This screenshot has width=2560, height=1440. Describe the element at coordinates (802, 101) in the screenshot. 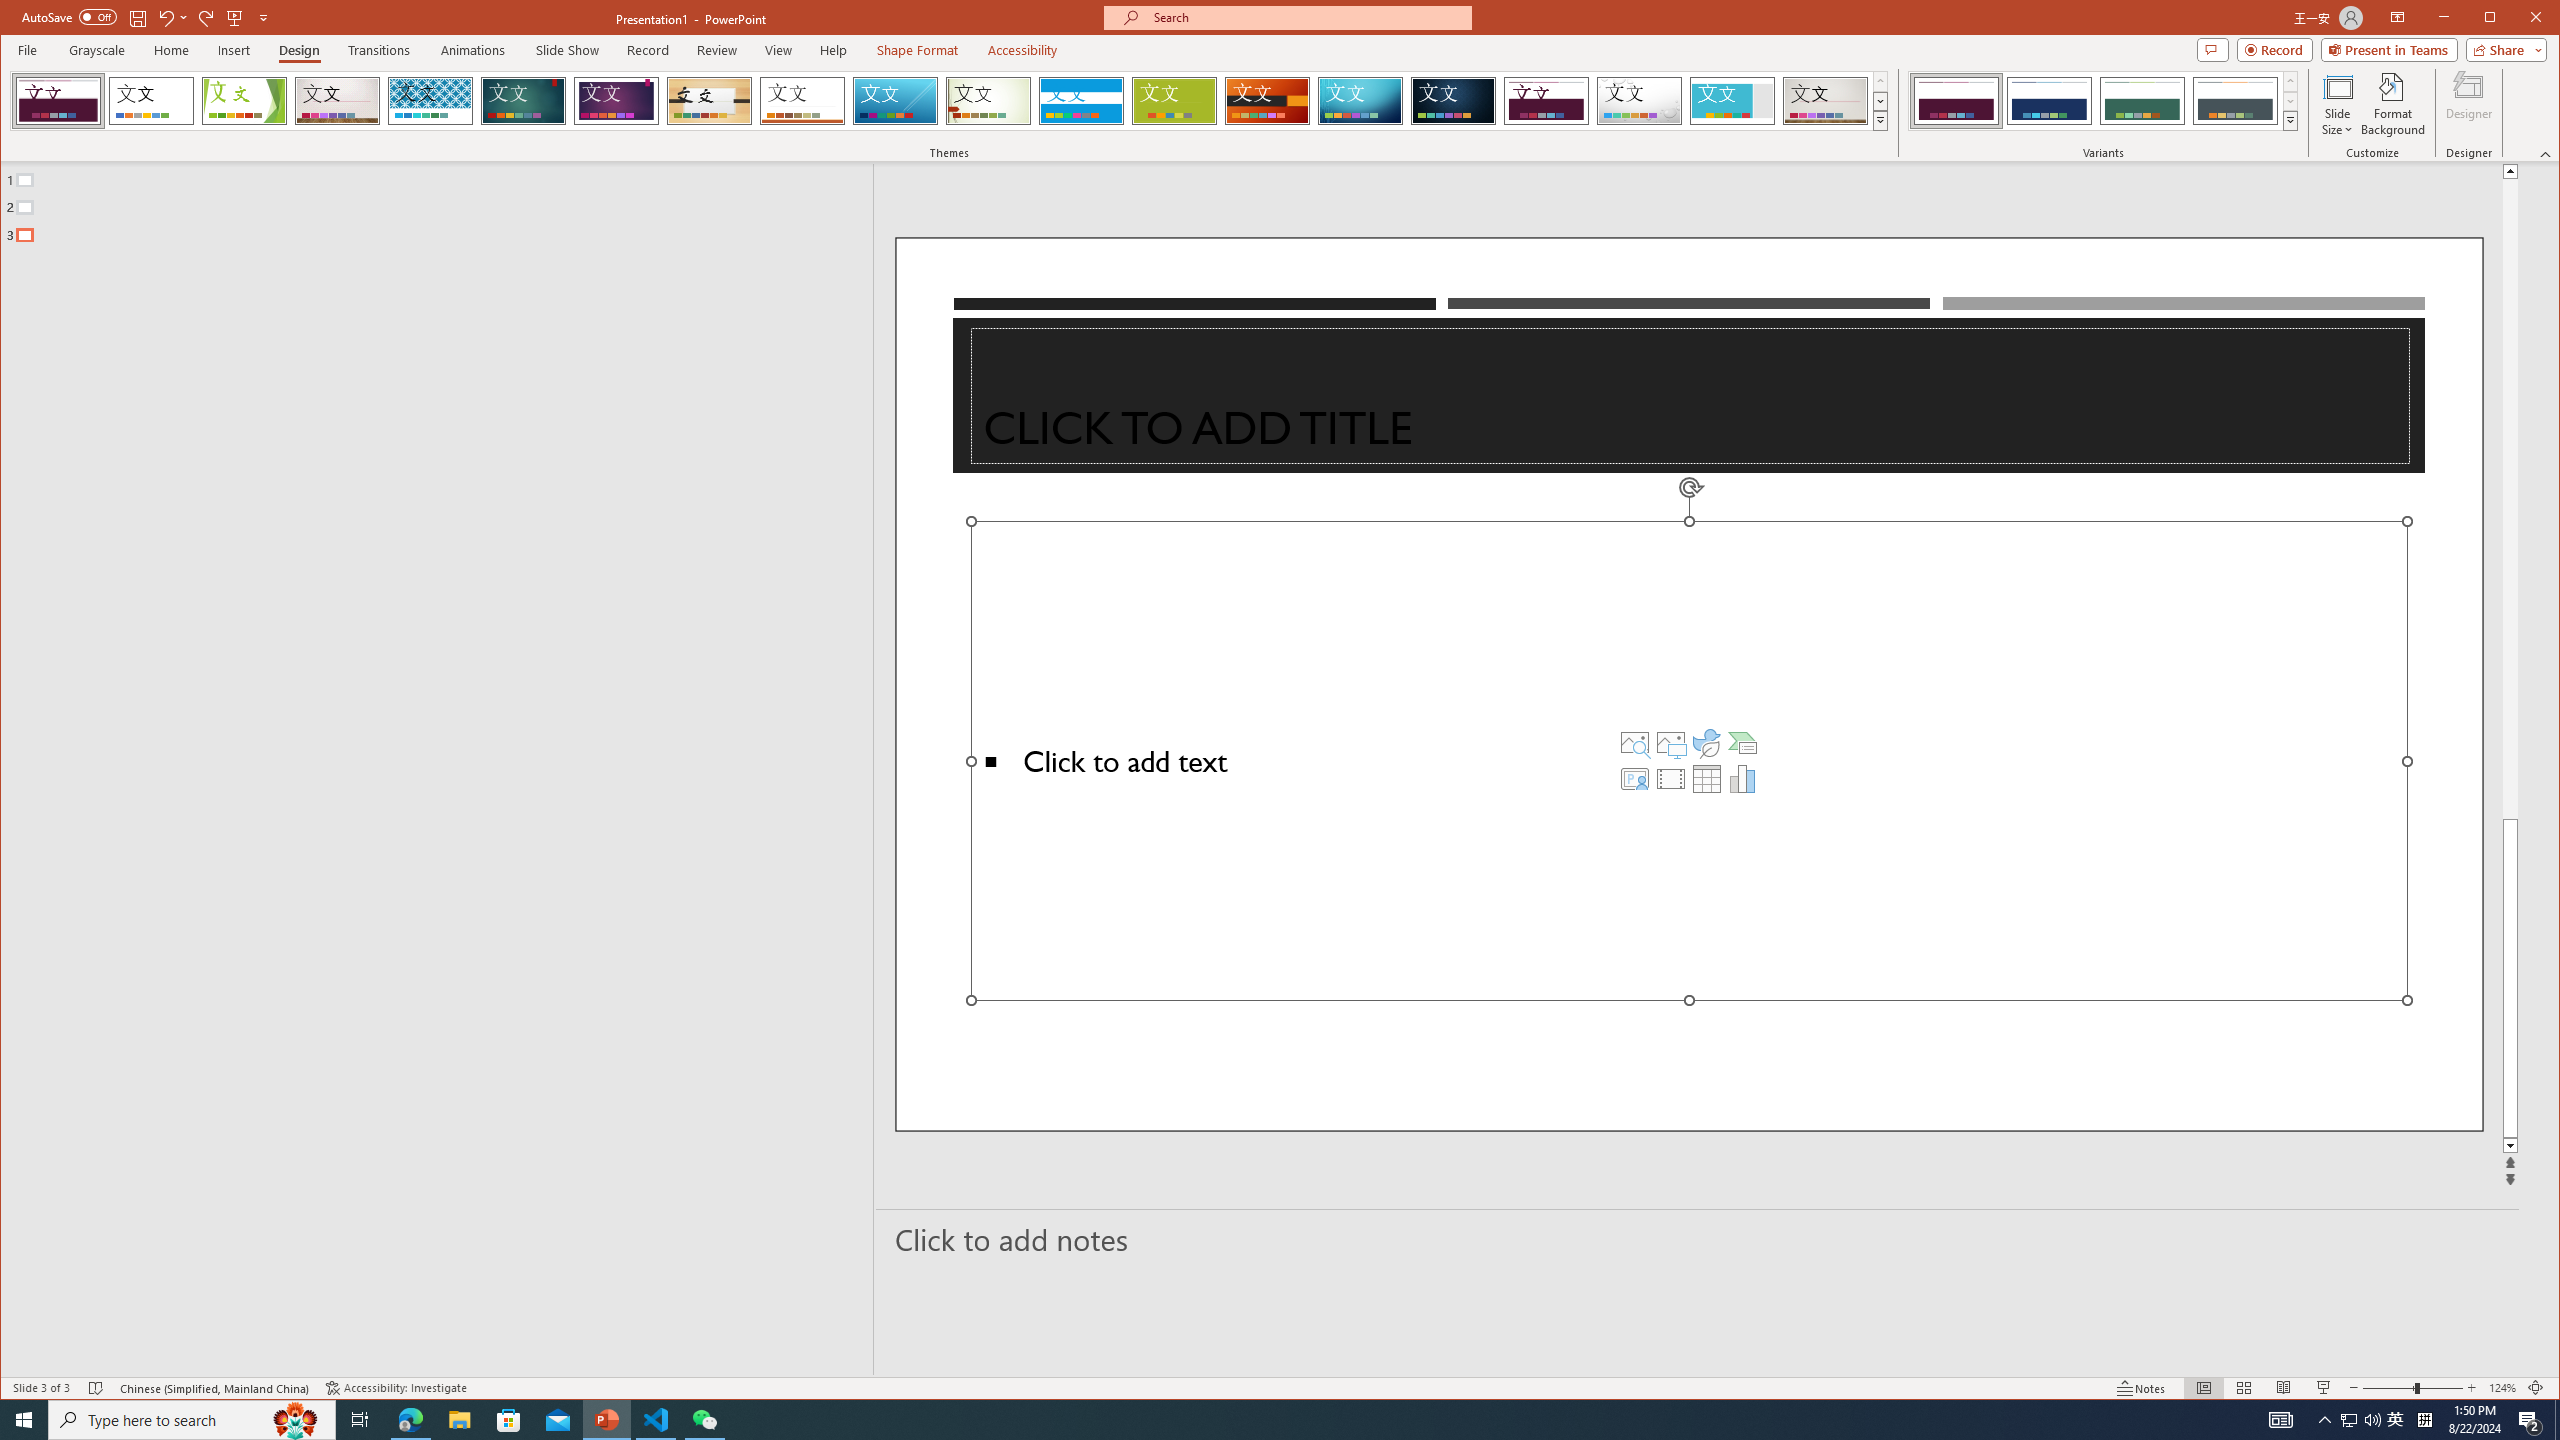

I see `Retrospect` at that location.